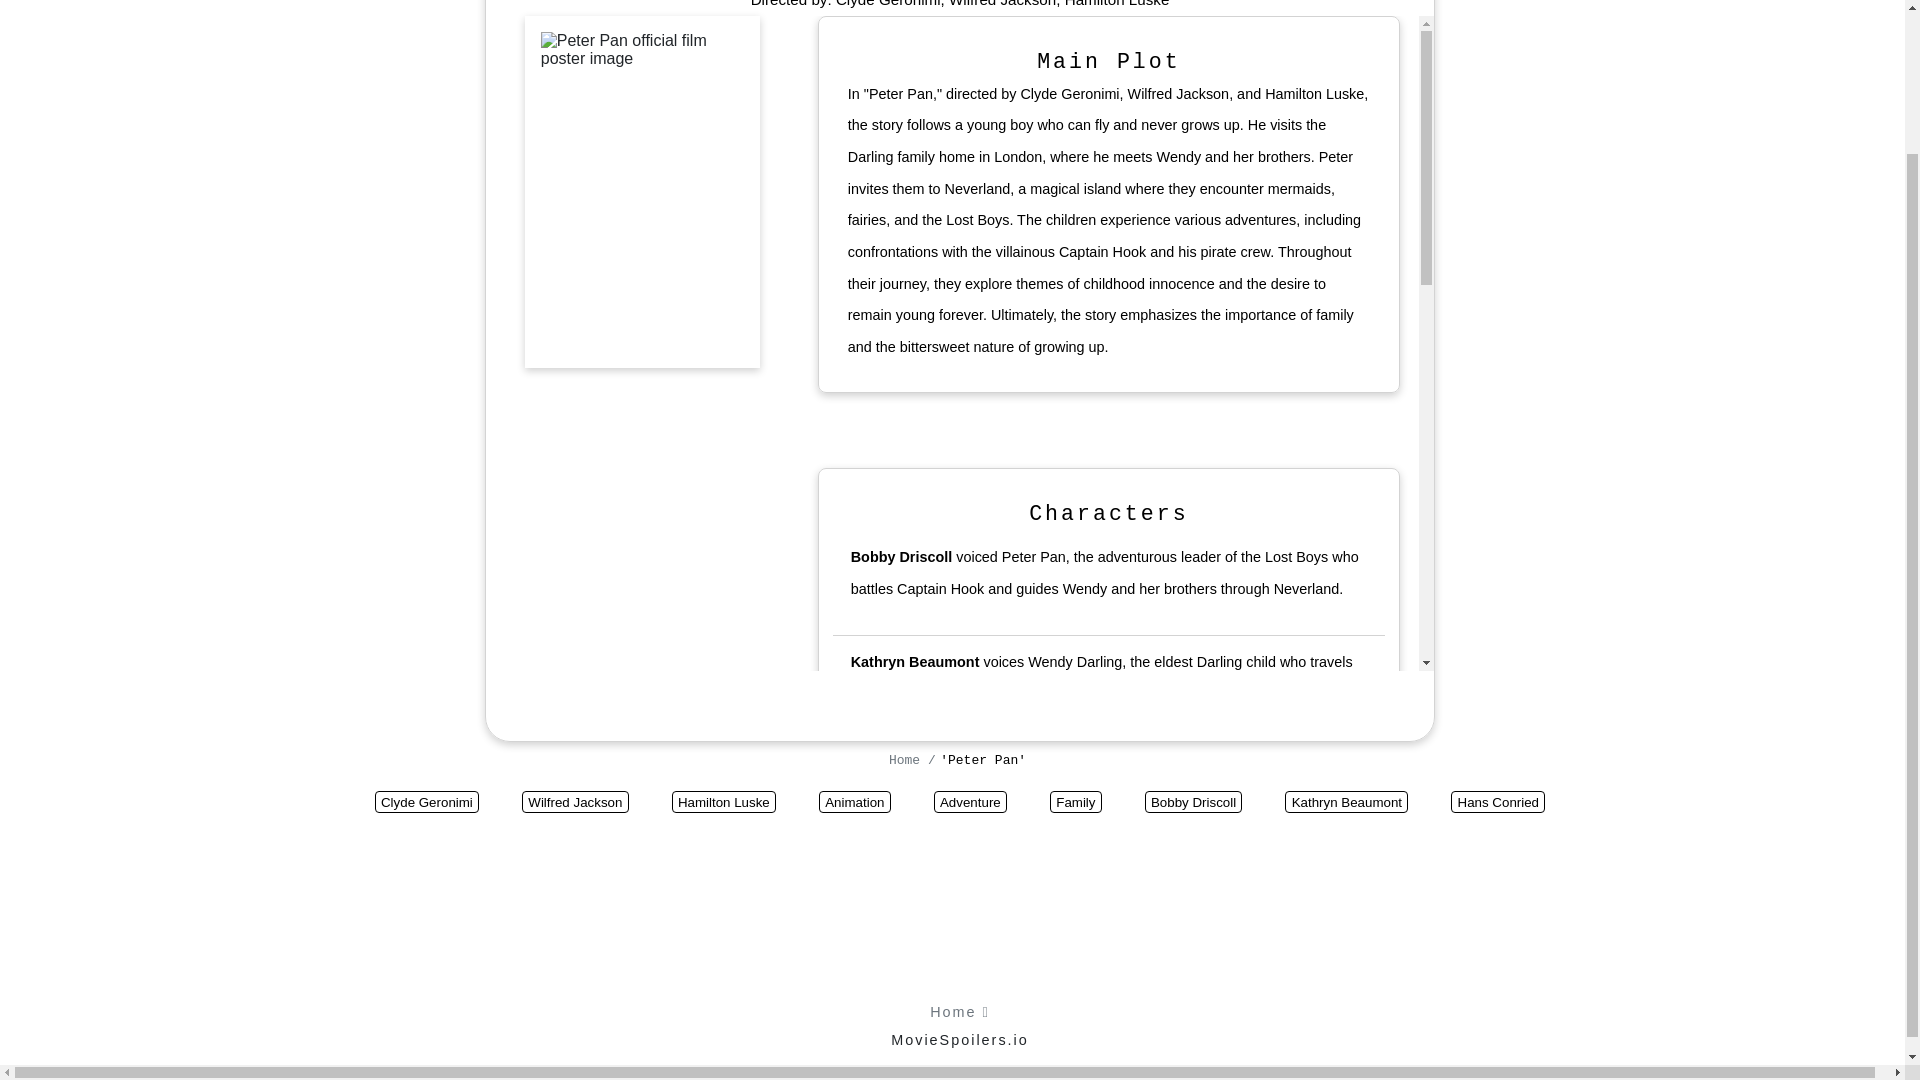 This screenshot has height=1080, width=1920. Describe the element at coordinates (576, 802) in the screenshot. I see `Wilfred Jackson` at that location.